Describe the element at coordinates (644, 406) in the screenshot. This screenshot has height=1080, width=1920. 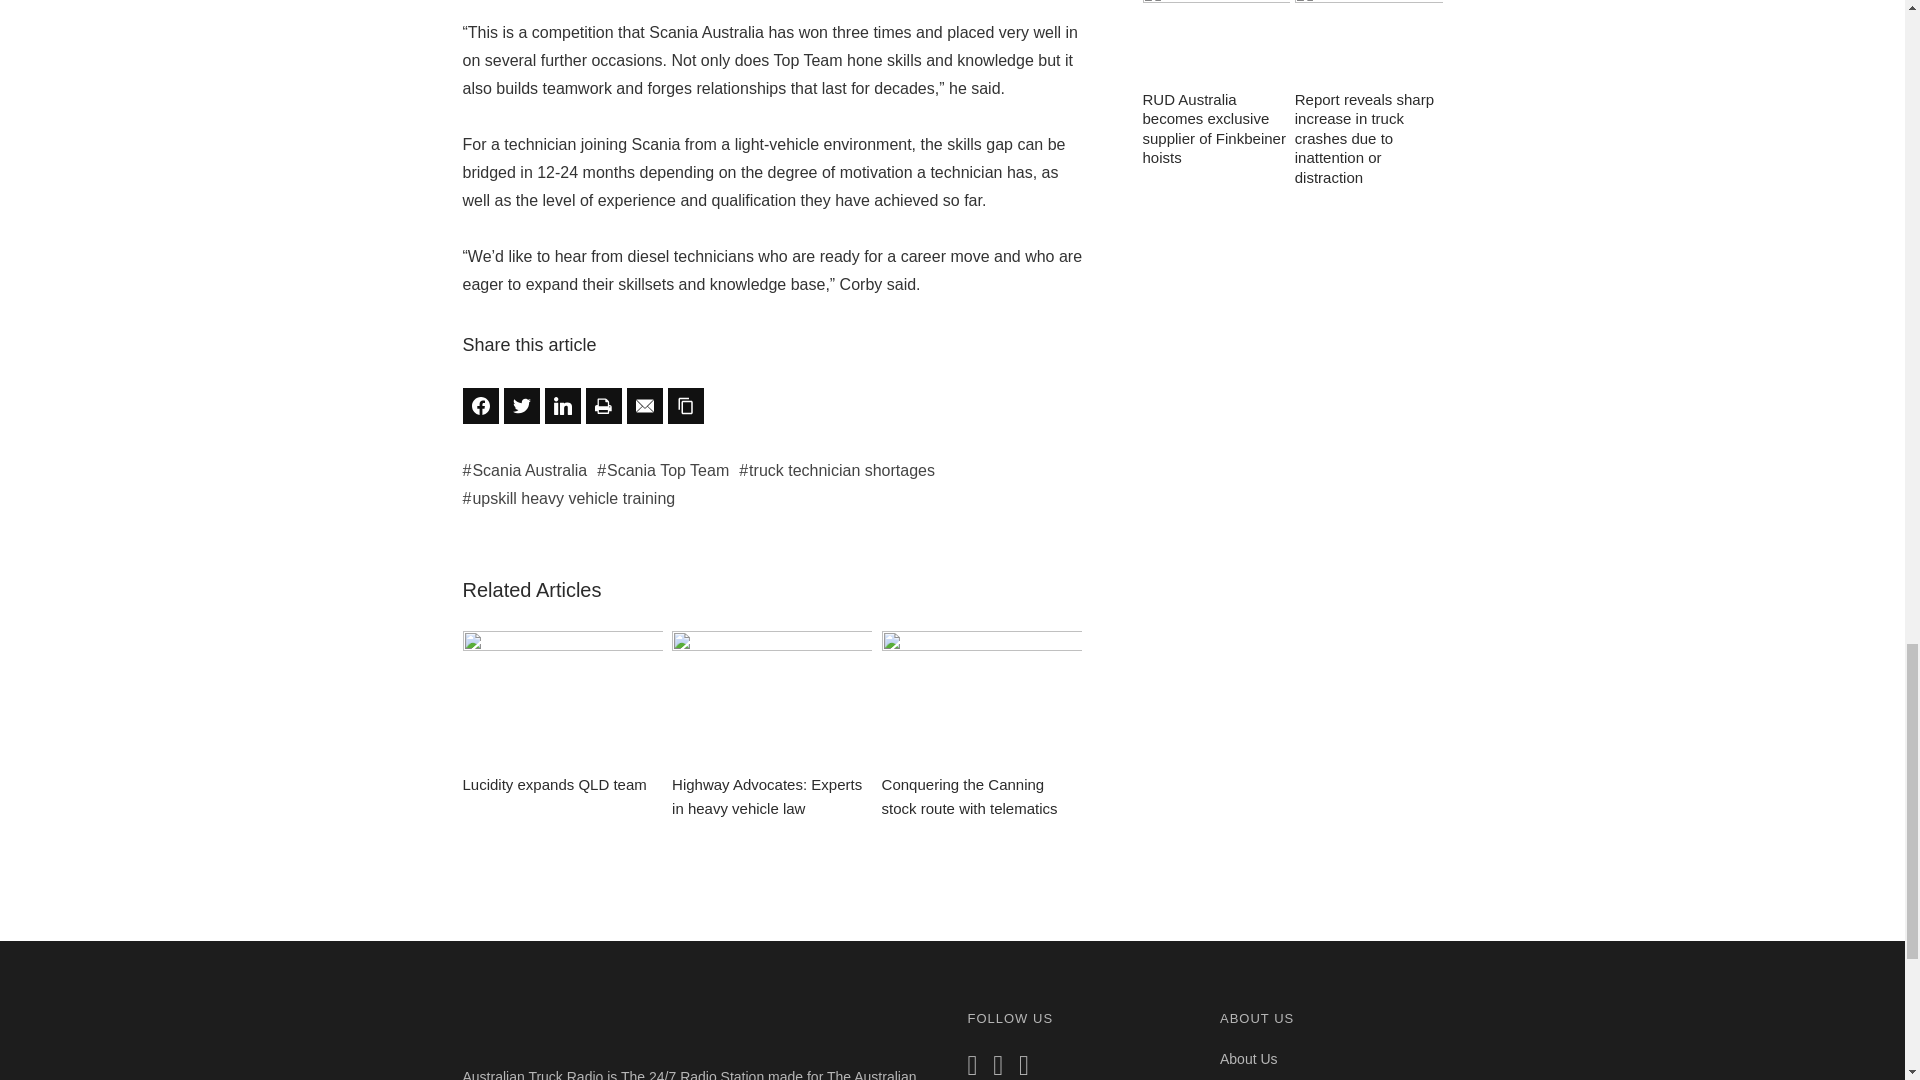
I see `Share on Email` at that location.